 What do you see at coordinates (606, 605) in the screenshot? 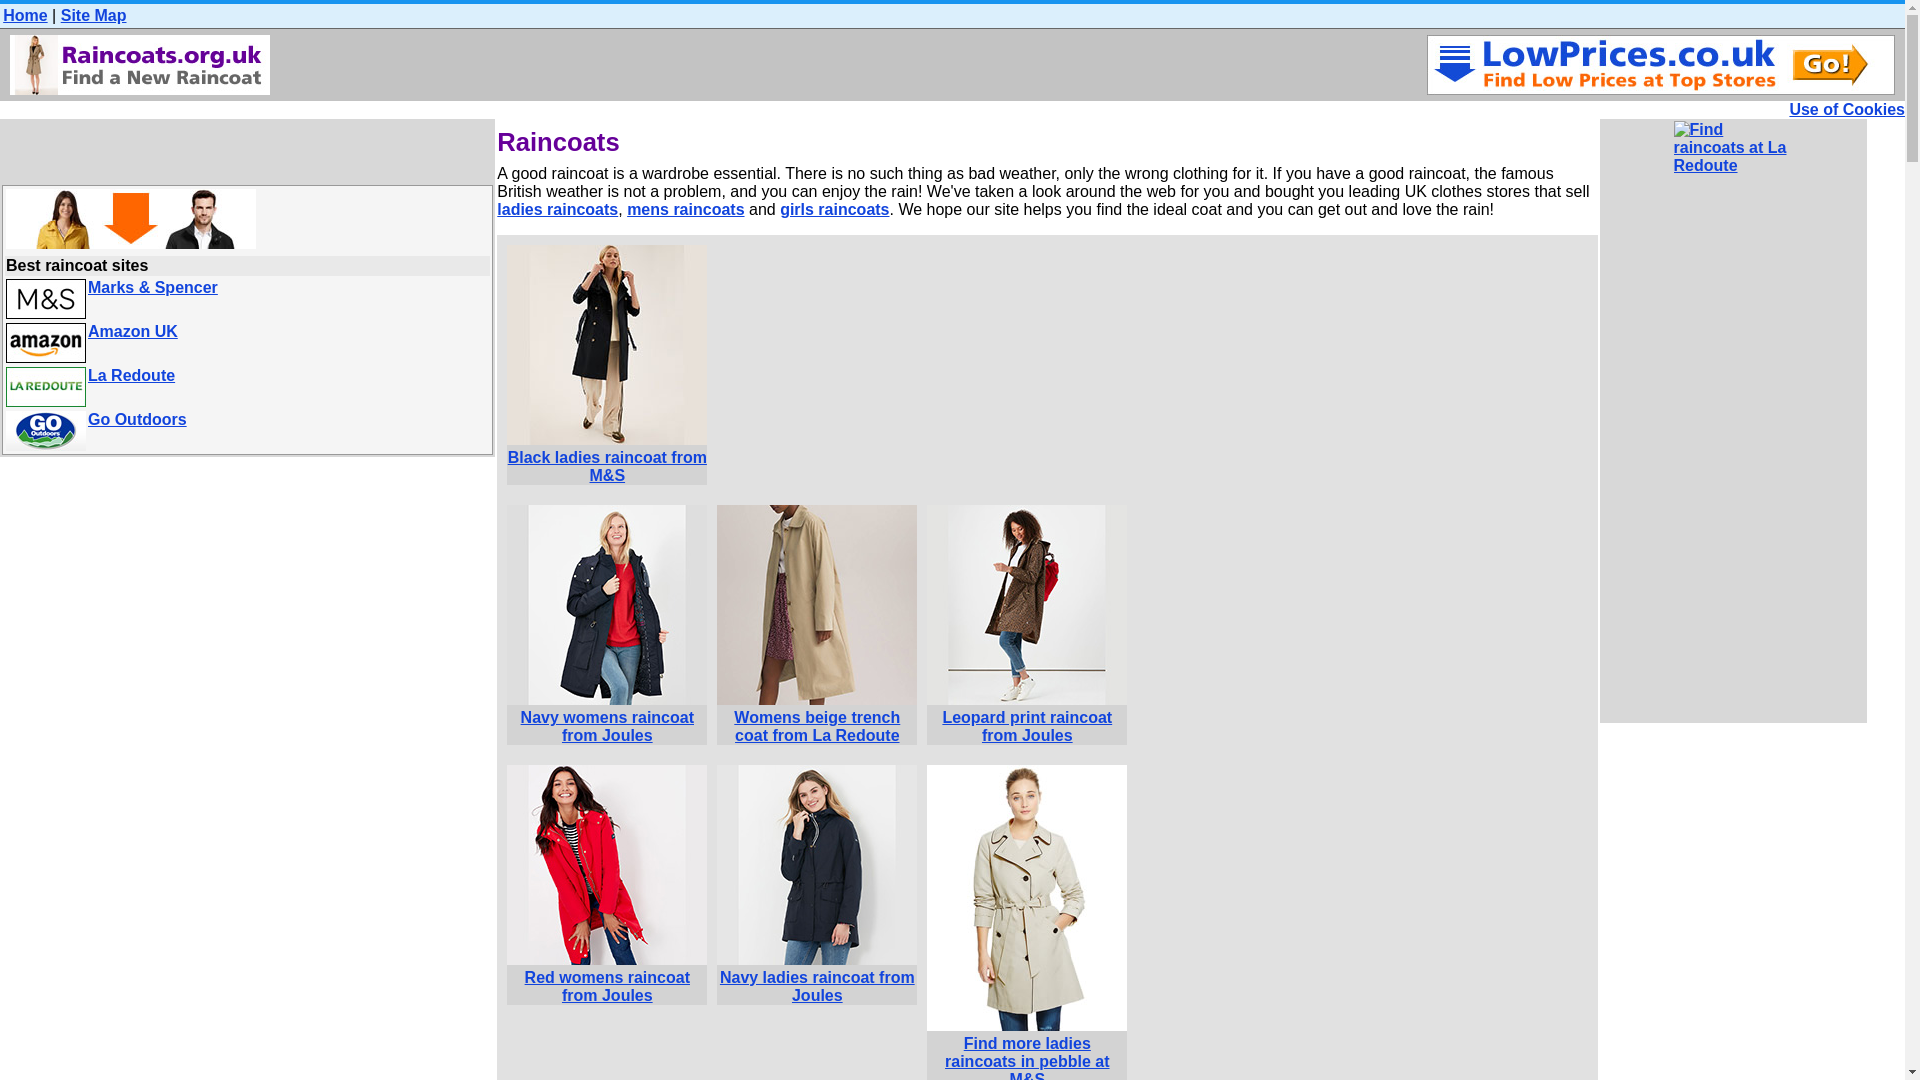
I see `Navy womens raincoat` at bounding box center [606, 605].